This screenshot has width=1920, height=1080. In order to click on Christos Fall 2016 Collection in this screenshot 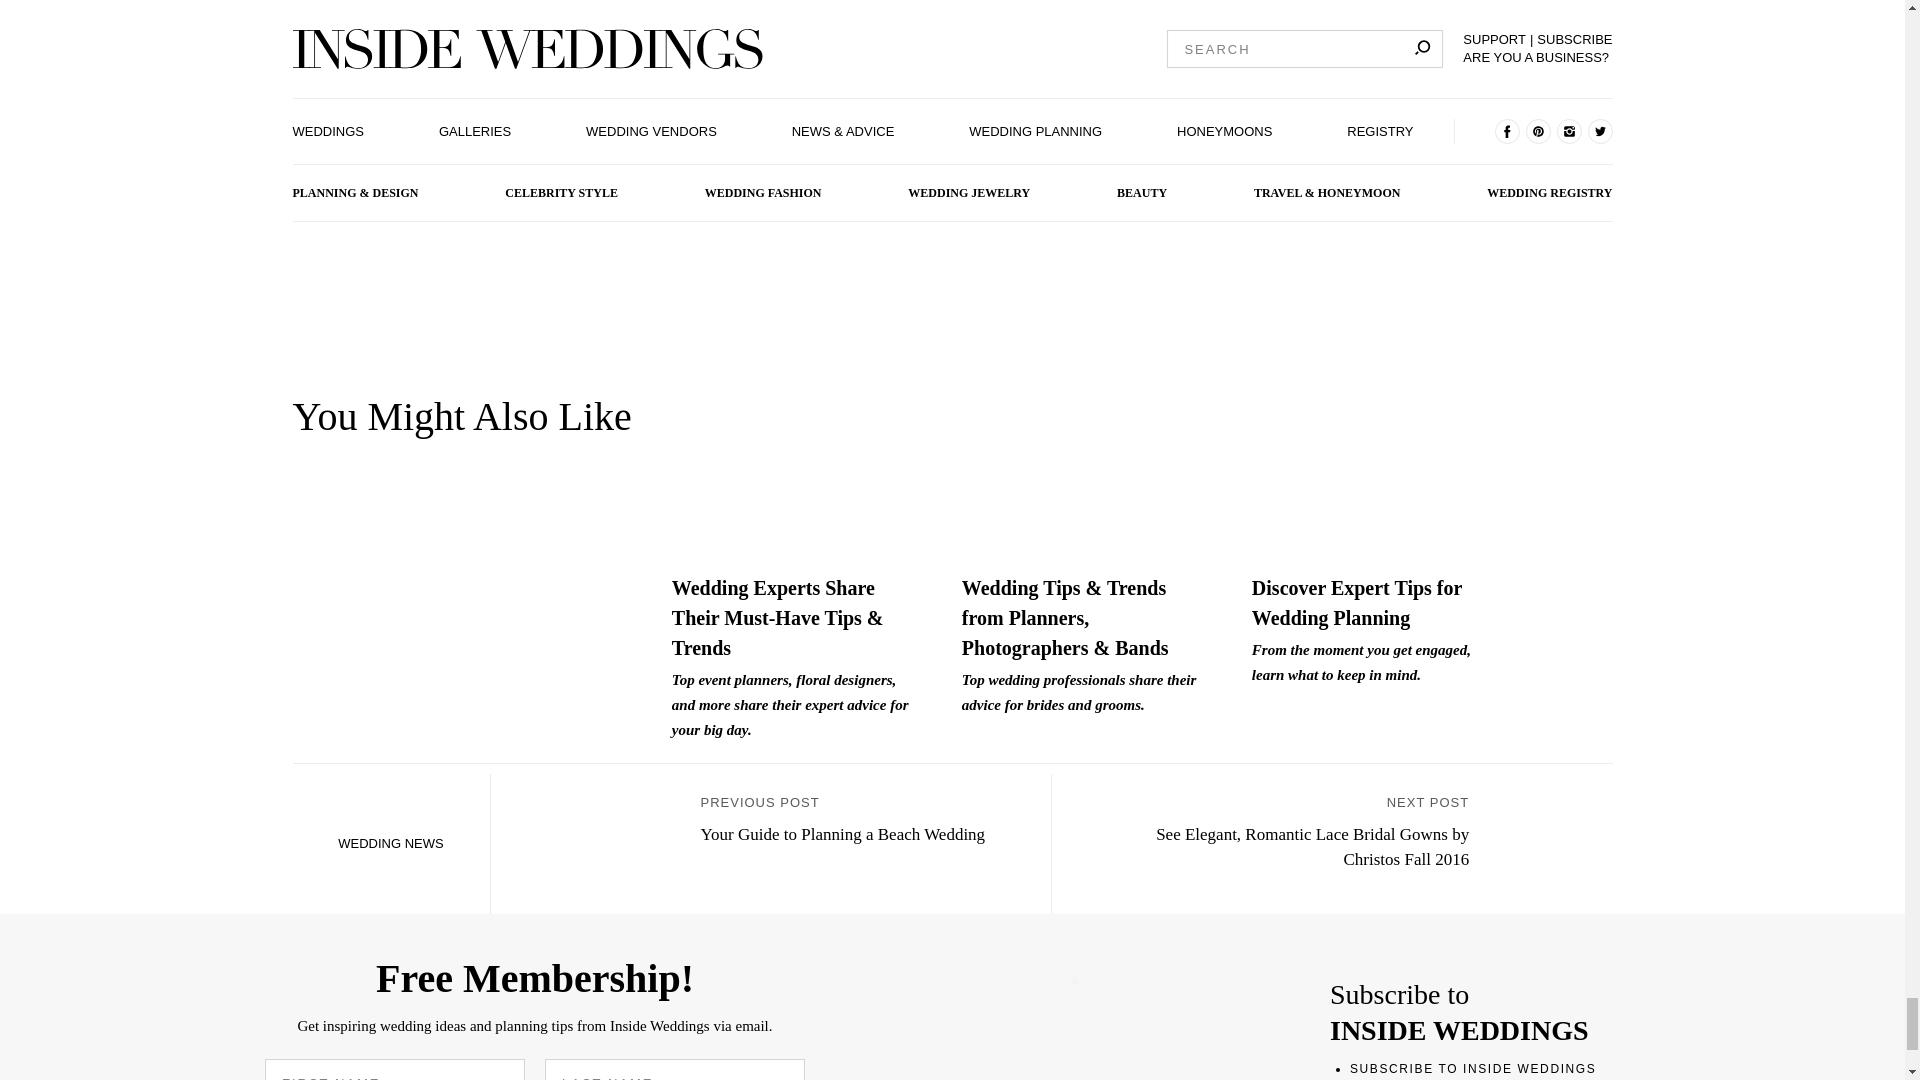, I will do `click(1550, 844)`.